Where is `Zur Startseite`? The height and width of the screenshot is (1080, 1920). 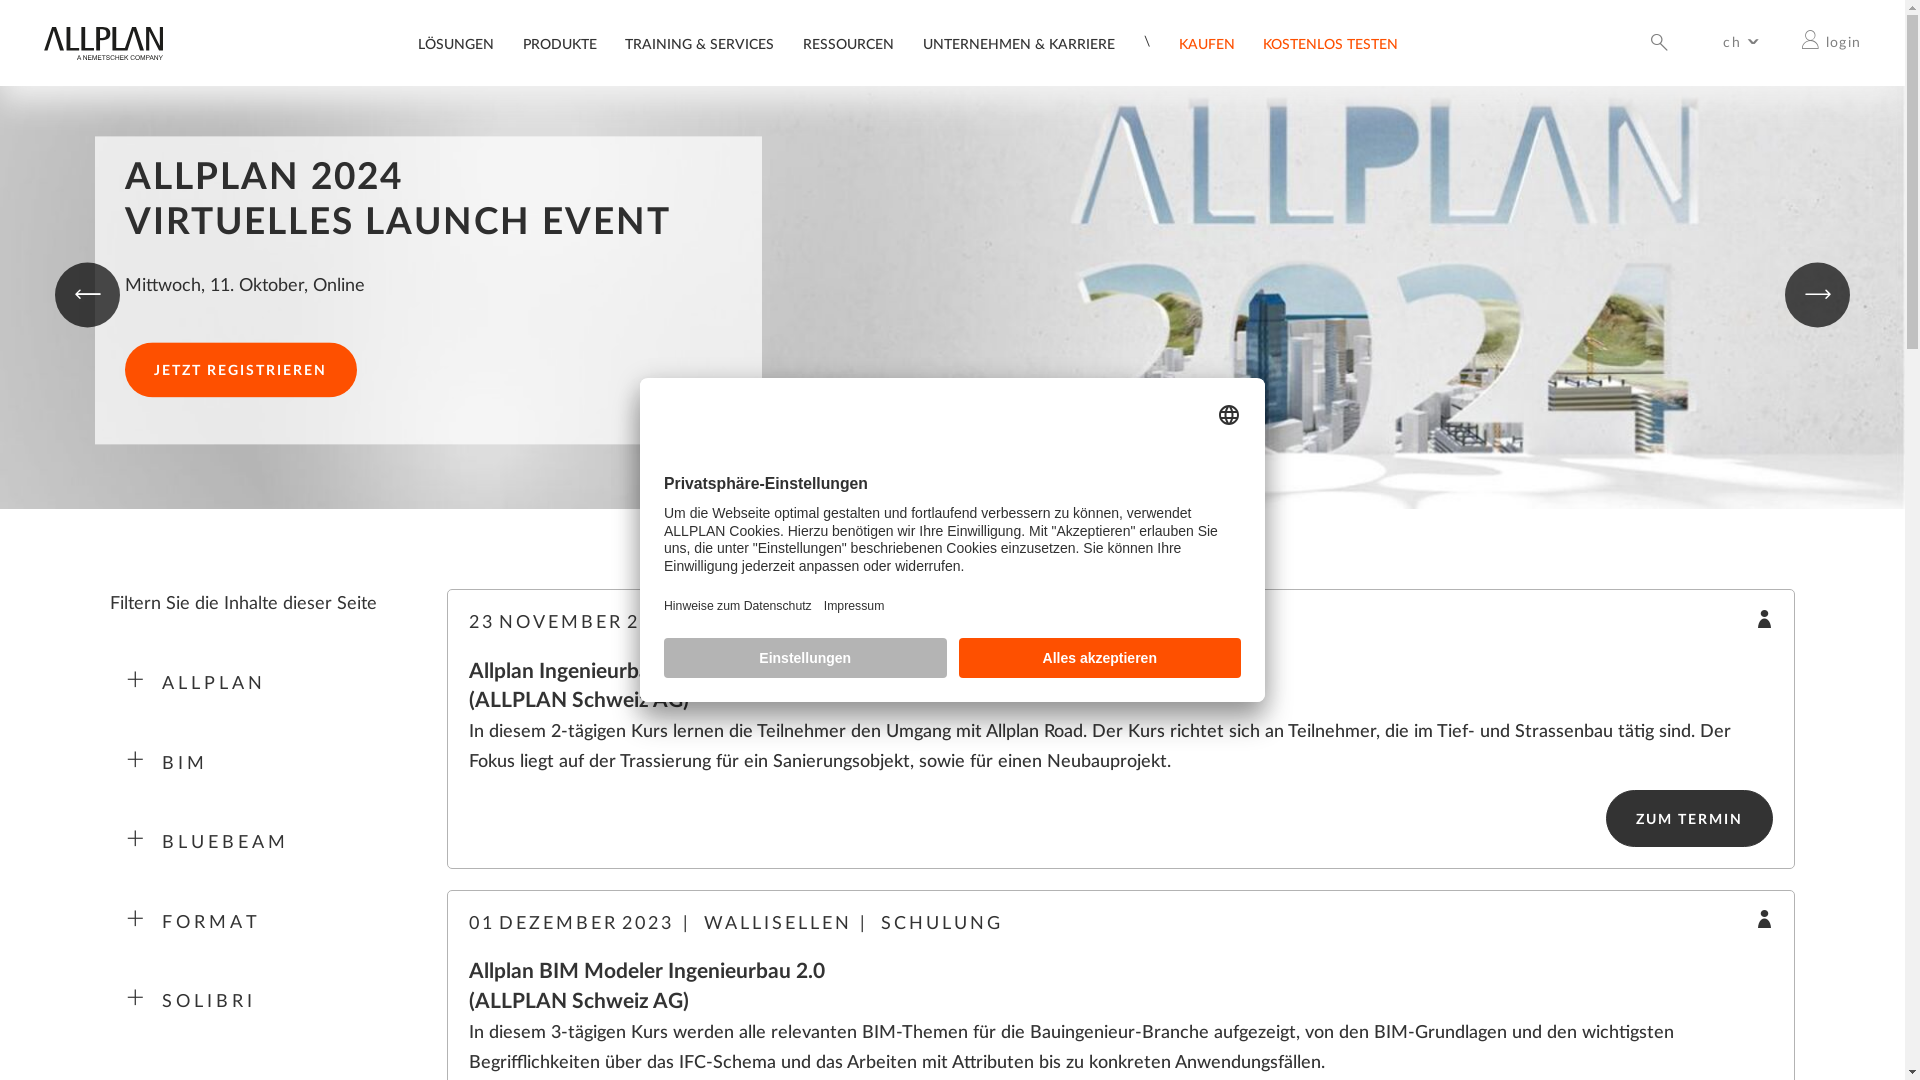
Zur Startseite is located at coordinates (103, 56).